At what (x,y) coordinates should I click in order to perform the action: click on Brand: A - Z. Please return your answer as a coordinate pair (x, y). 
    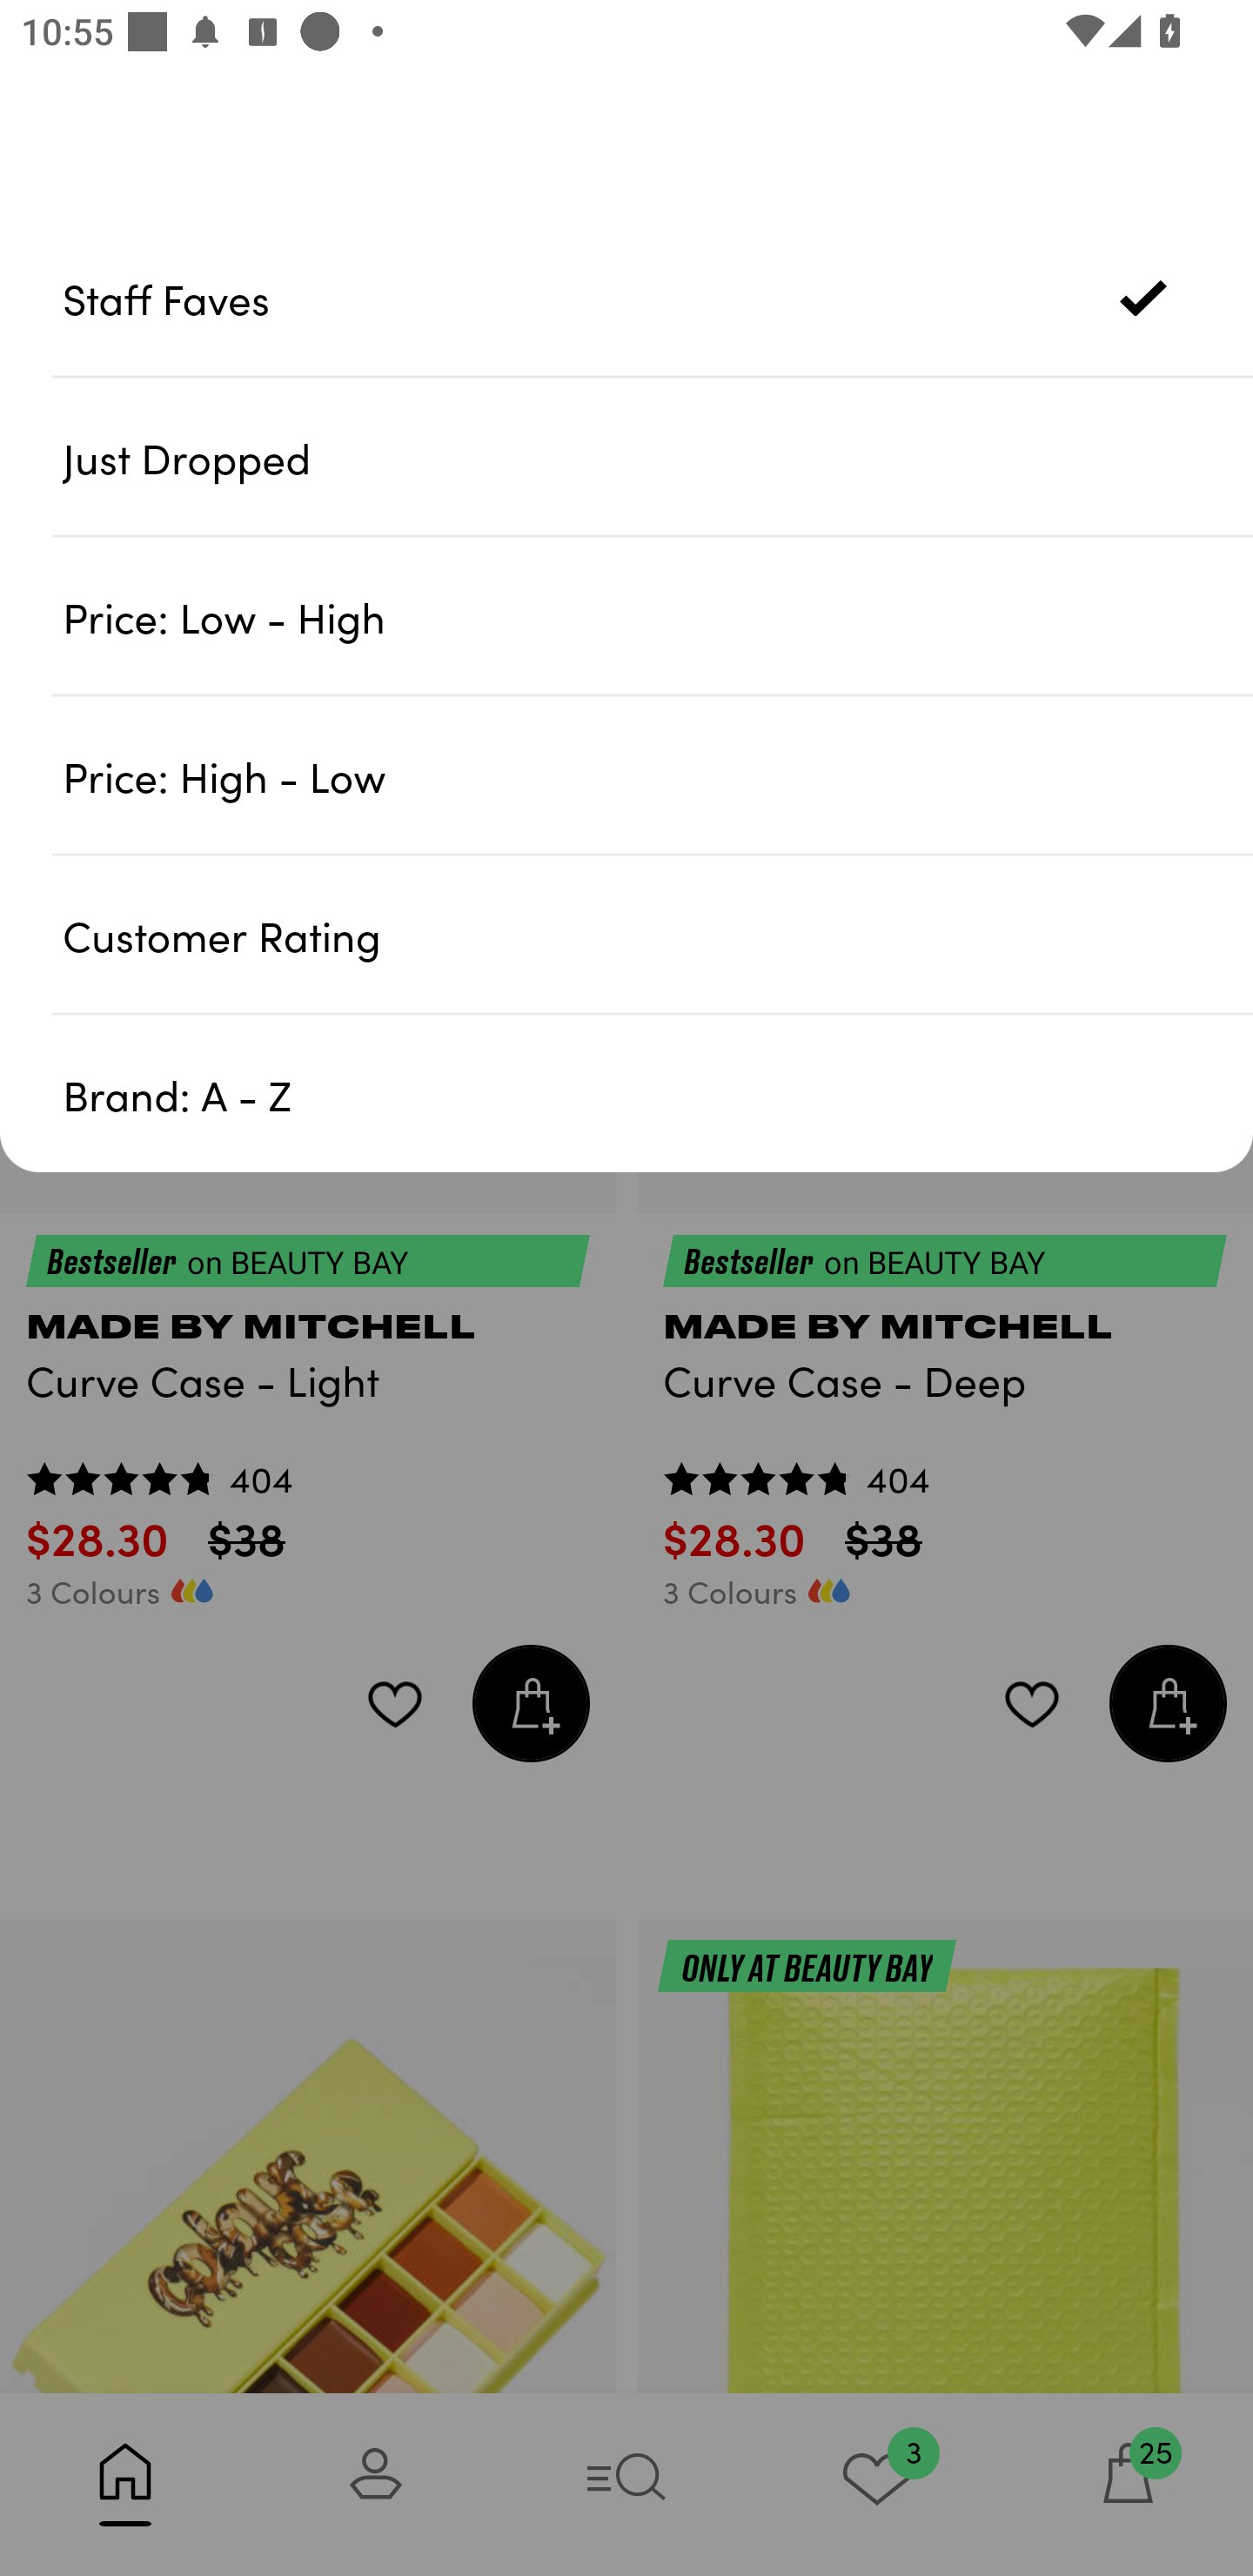
    Looking at the image, I should click on (658, 1093).